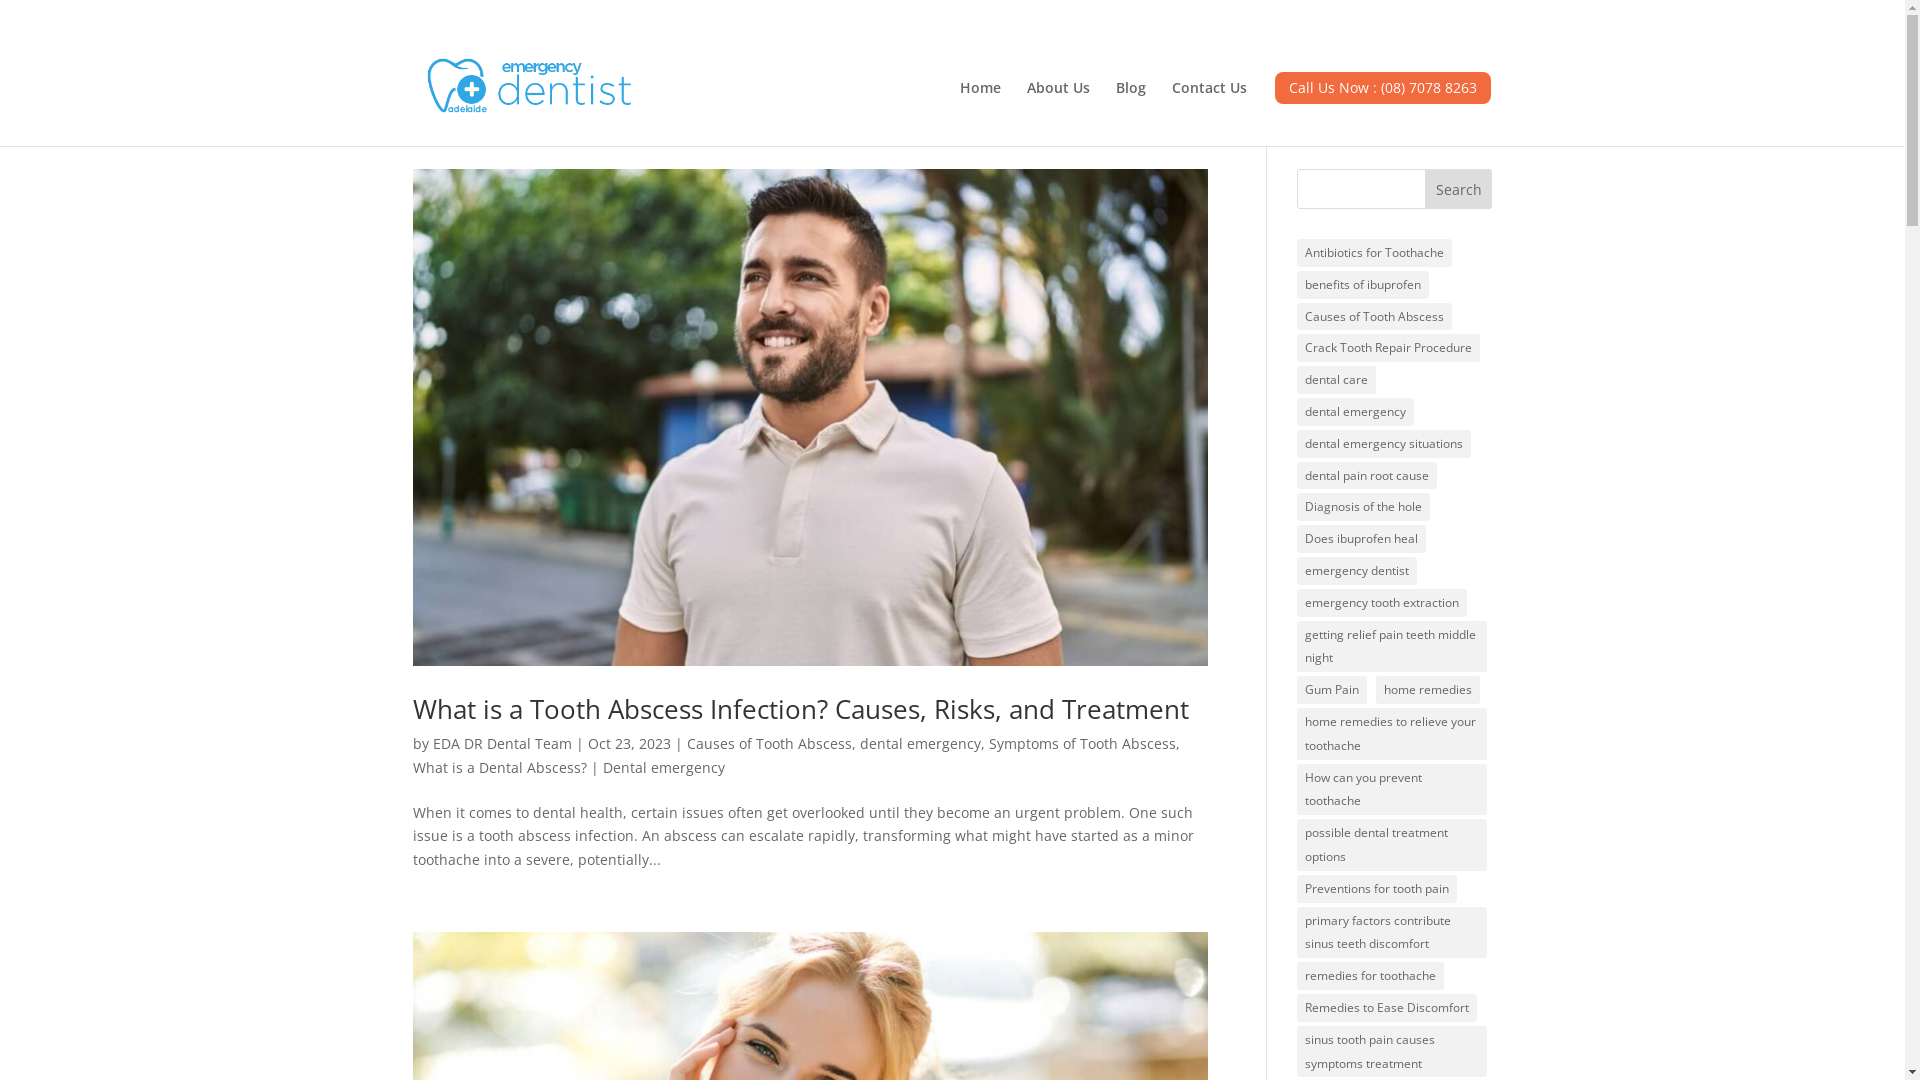  Describe the element at coordinates (1332, 690) in the screenshot. I see `Gum Pain` at that location.